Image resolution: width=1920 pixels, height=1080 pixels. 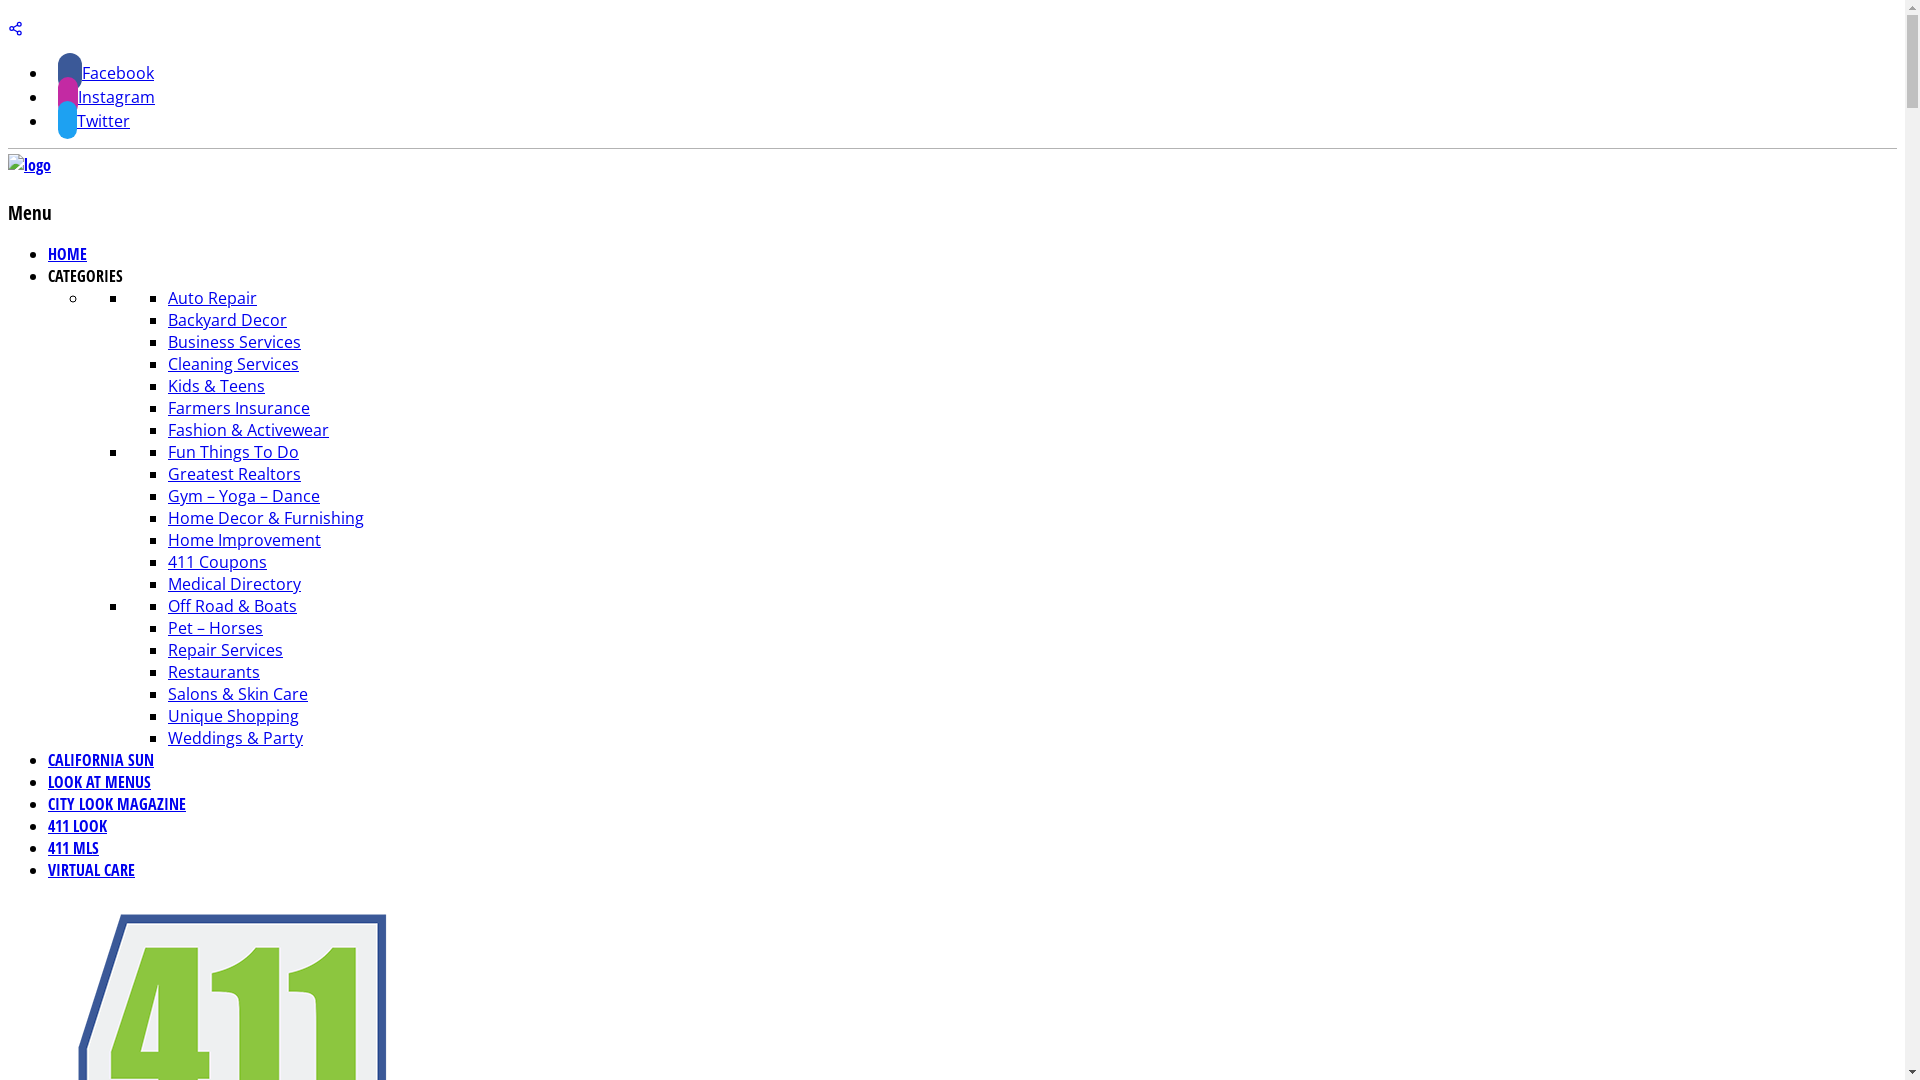 I want to click on Salons & Skin Care, so click(x=238, y=694).